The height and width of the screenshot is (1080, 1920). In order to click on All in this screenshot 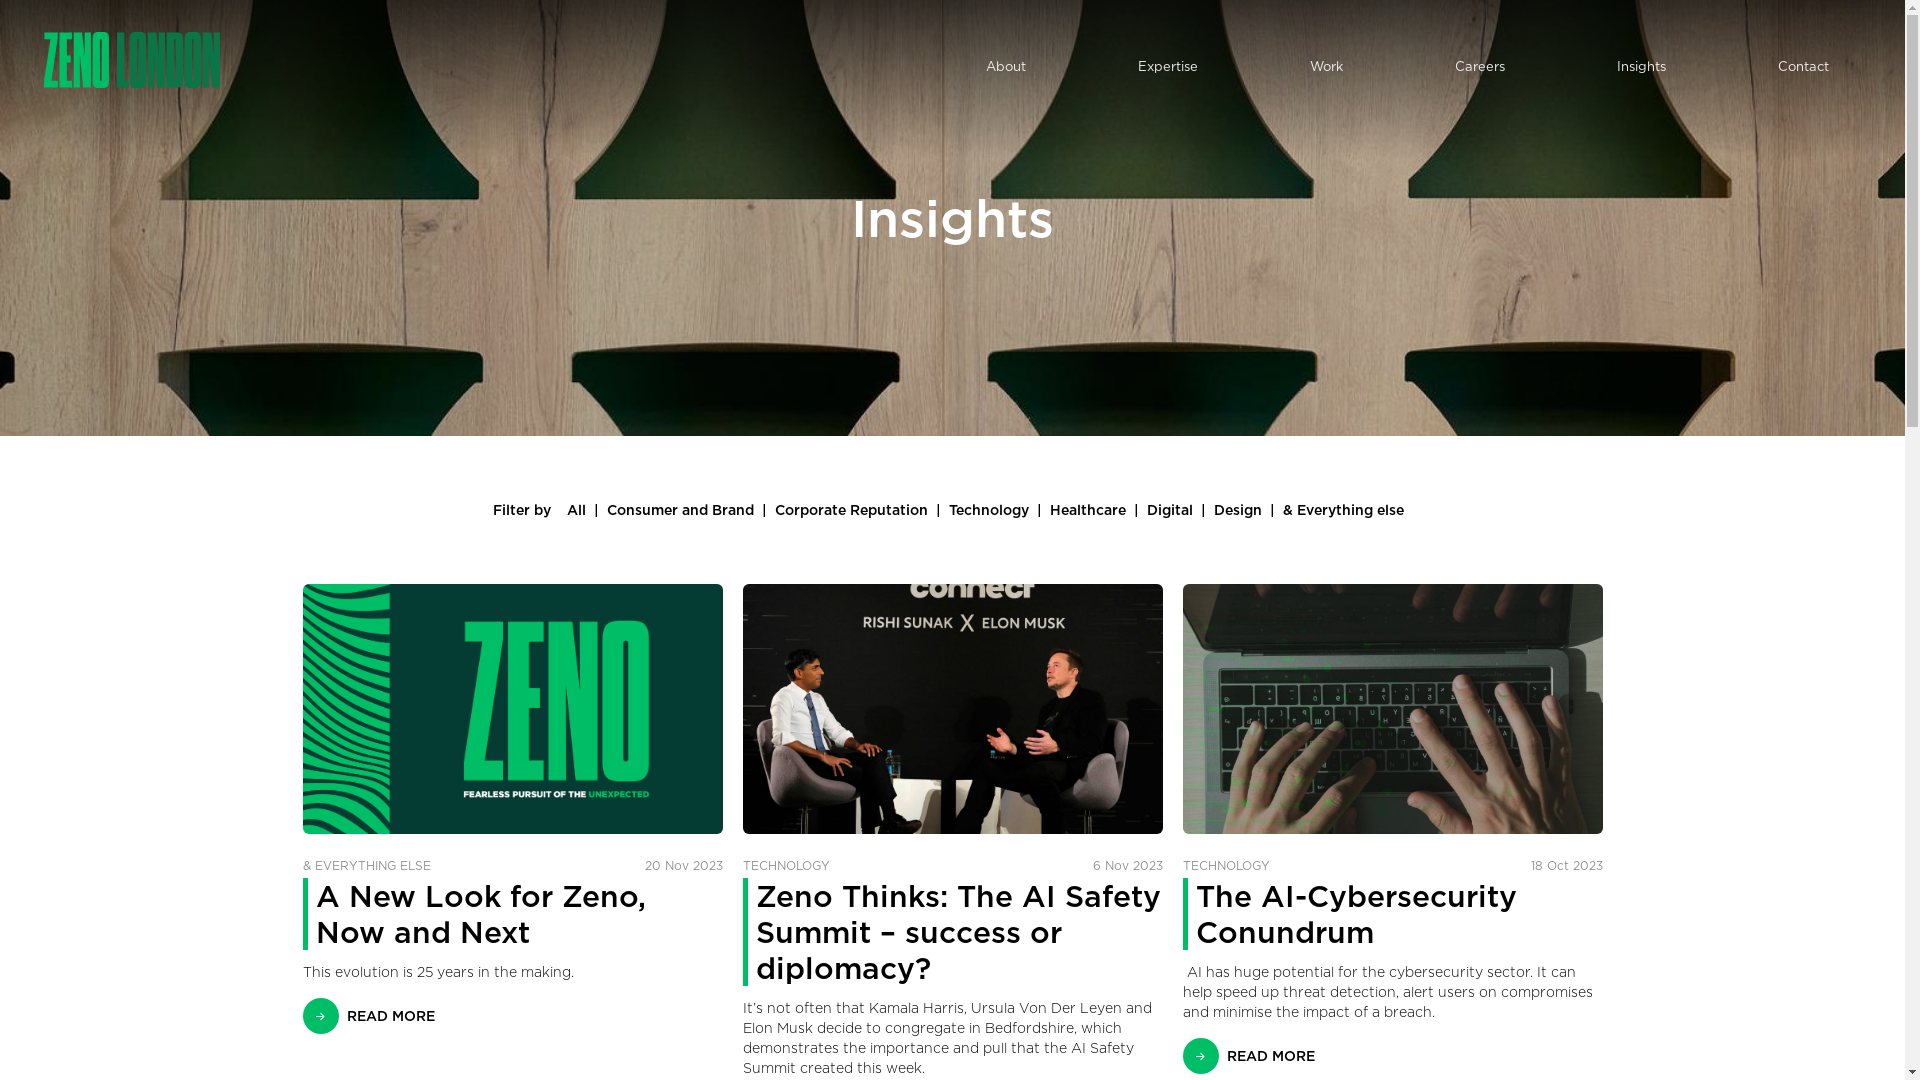, I will do `click(576, 510)`.